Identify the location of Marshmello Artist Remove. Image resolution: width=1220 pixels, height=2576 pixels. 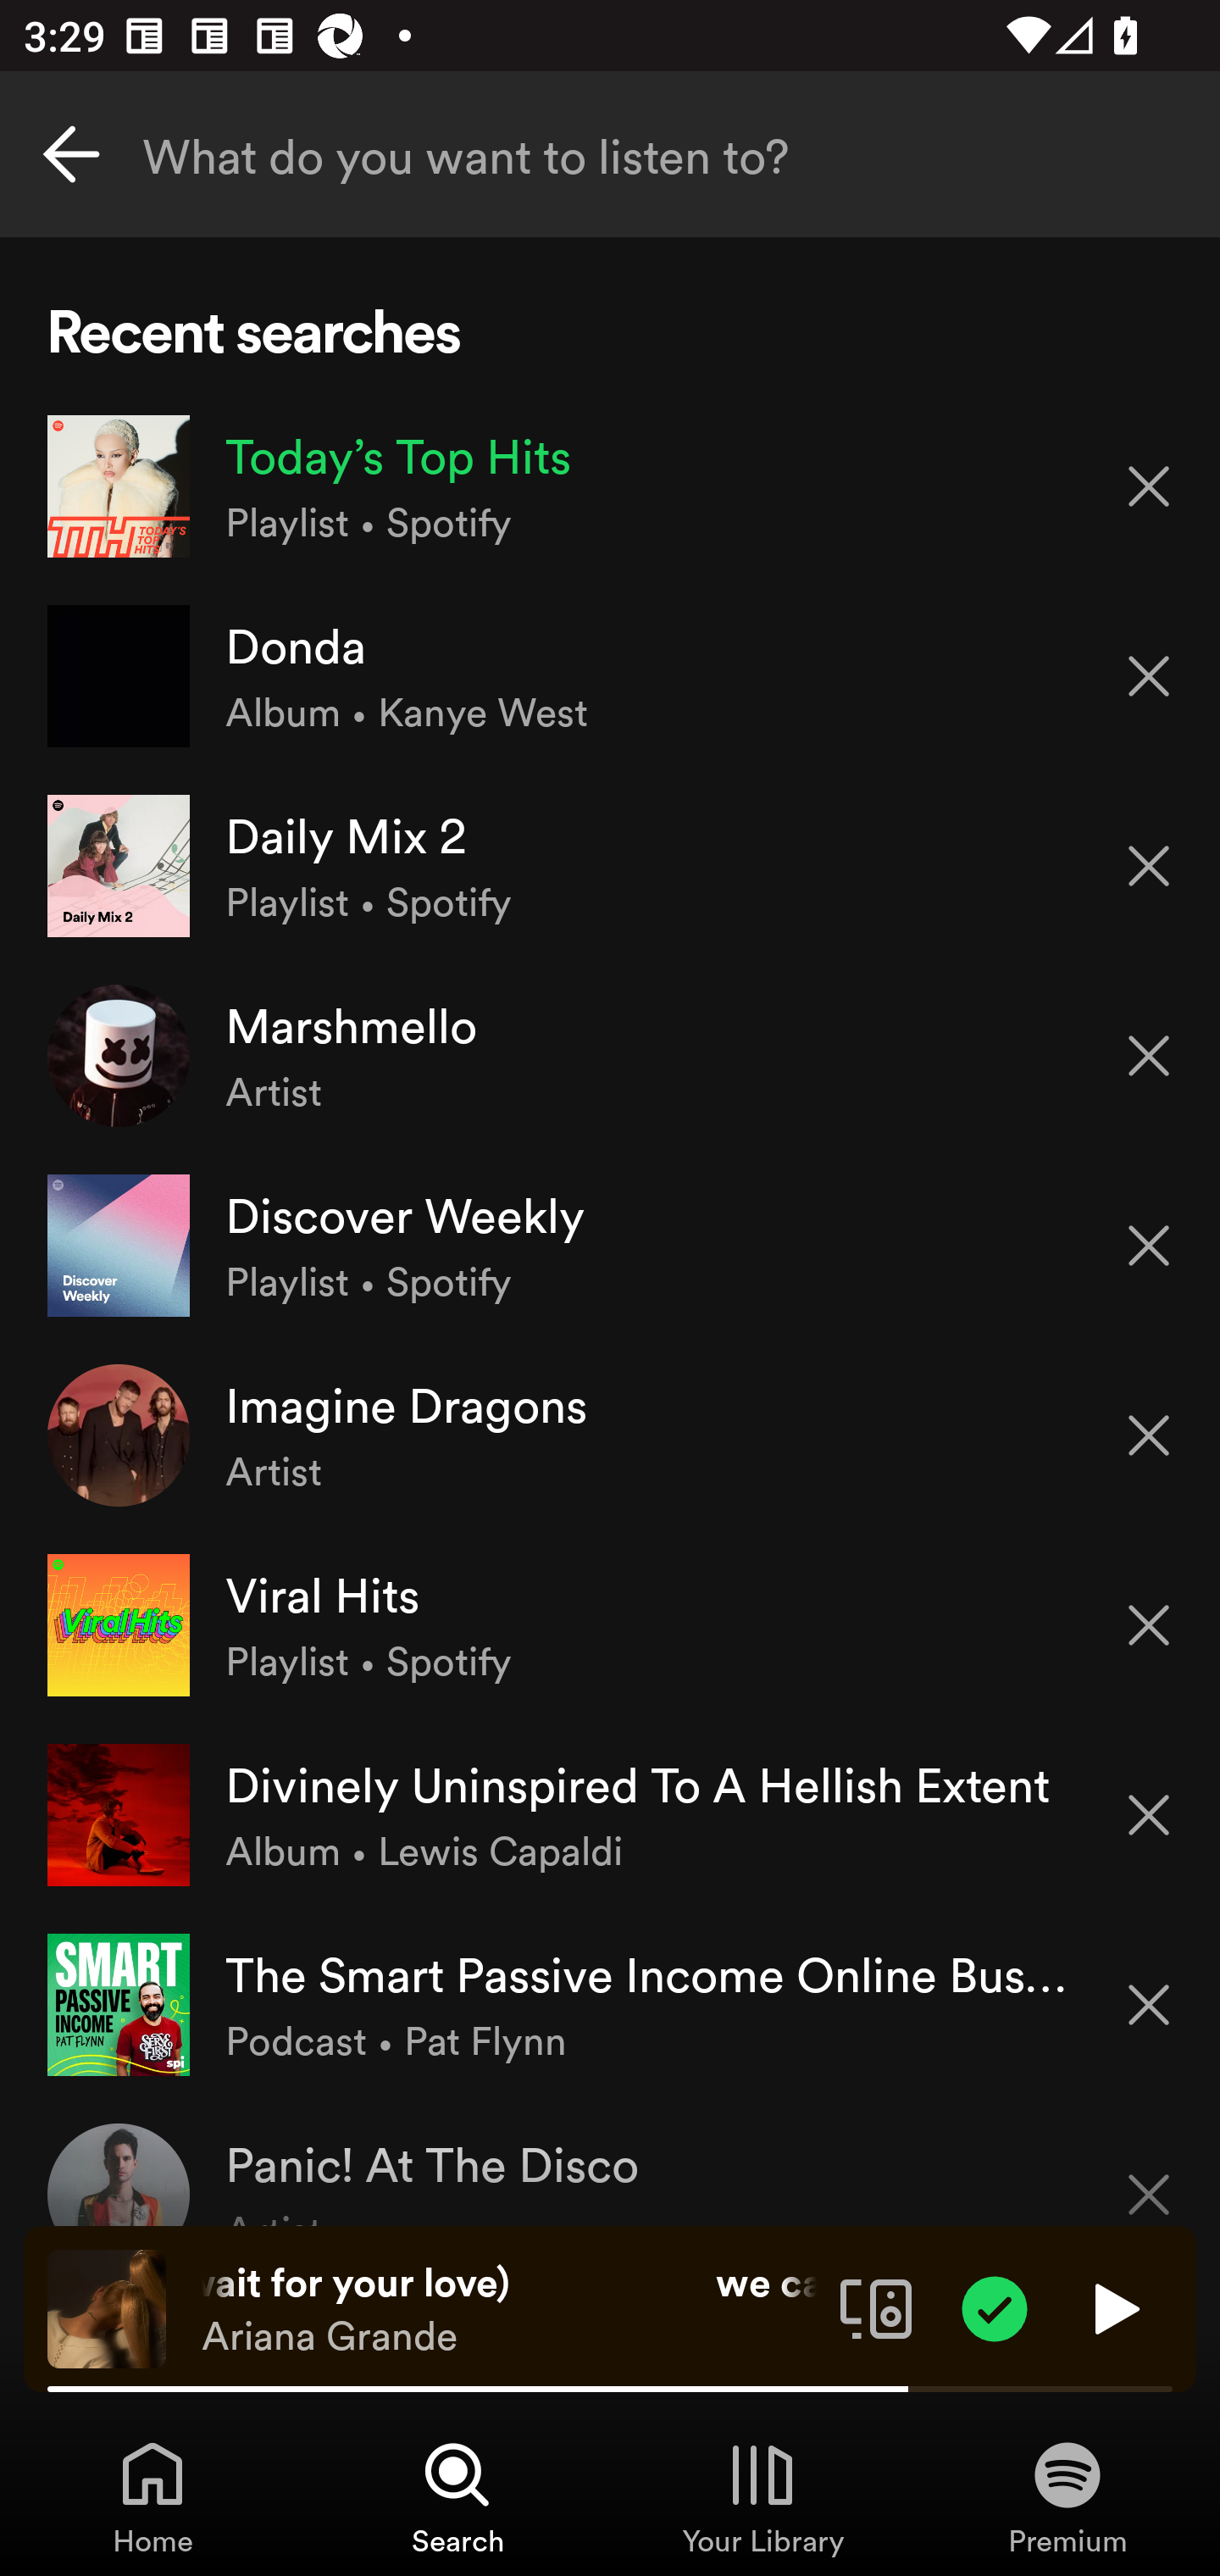
(610, 1056).